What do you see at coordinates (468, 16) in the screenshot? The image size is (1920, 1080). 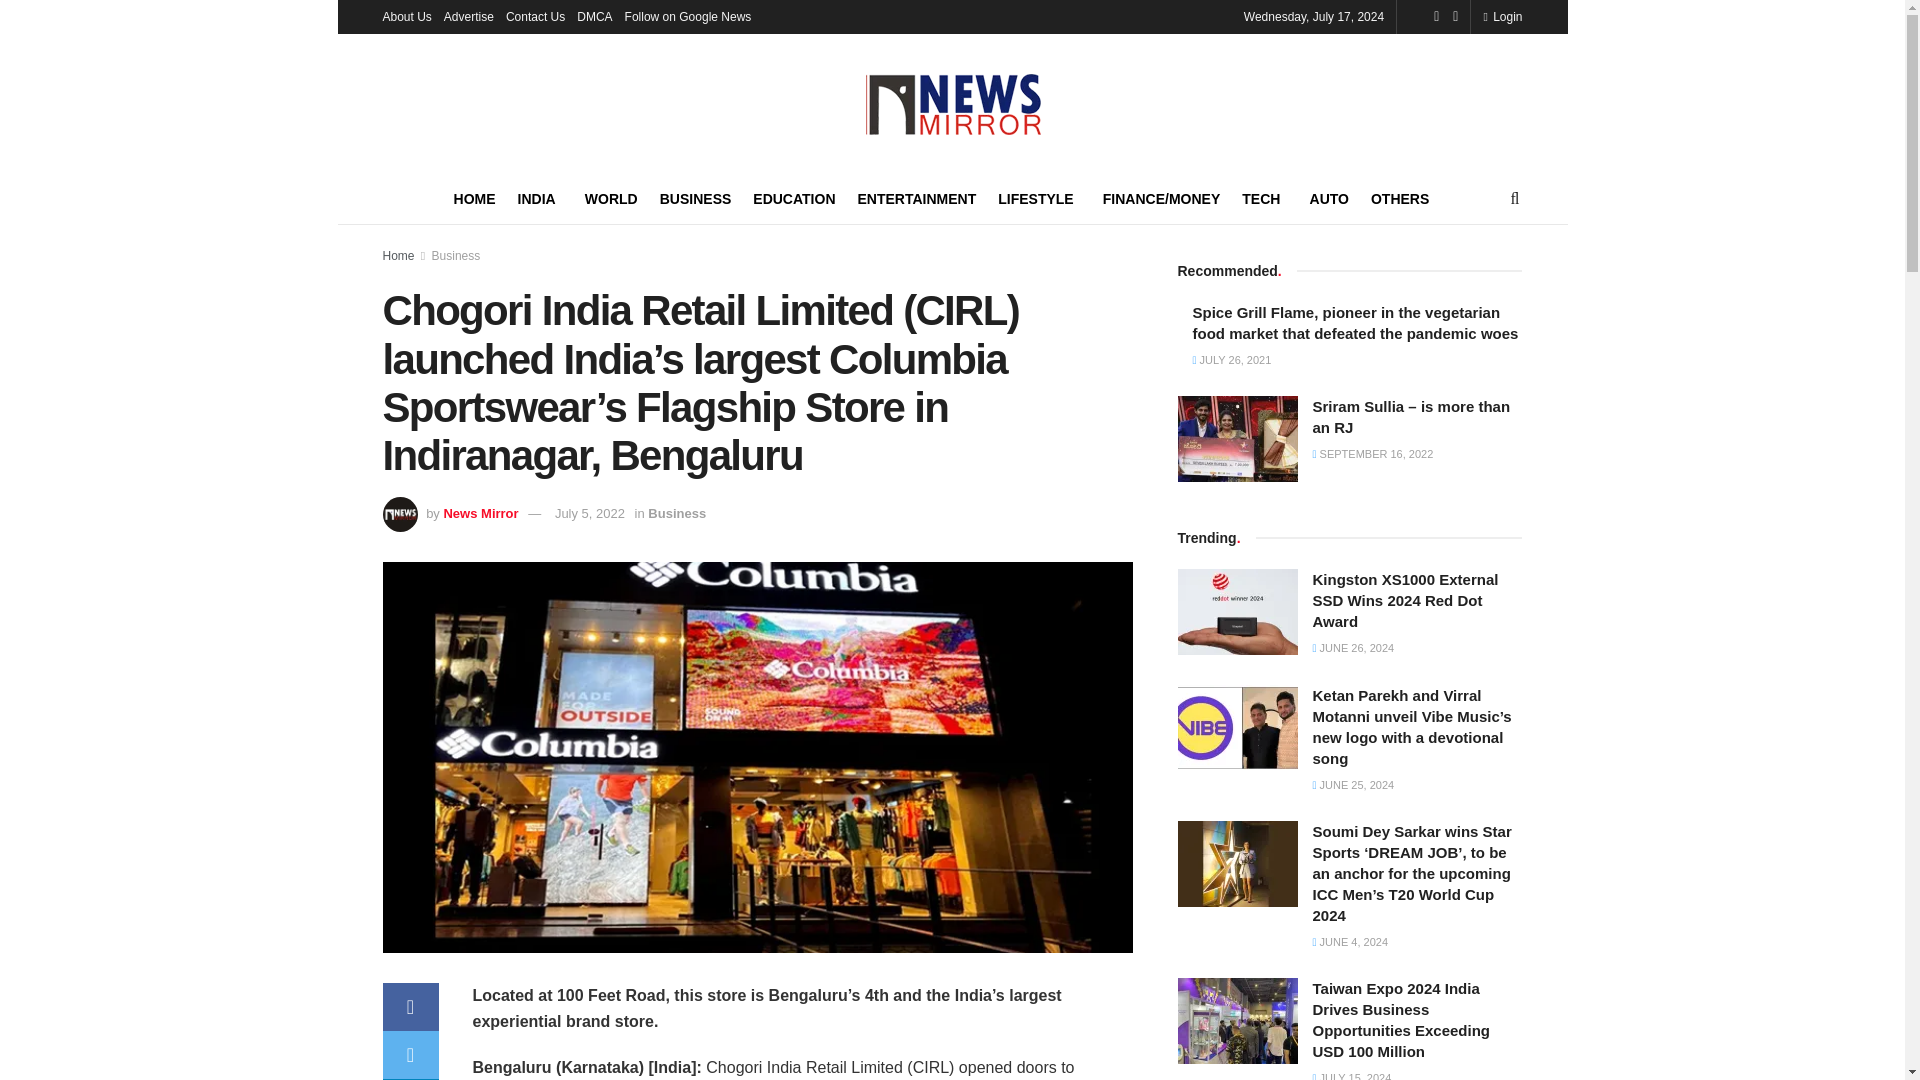 I see `Advertise` at bounding box center [468, 16].